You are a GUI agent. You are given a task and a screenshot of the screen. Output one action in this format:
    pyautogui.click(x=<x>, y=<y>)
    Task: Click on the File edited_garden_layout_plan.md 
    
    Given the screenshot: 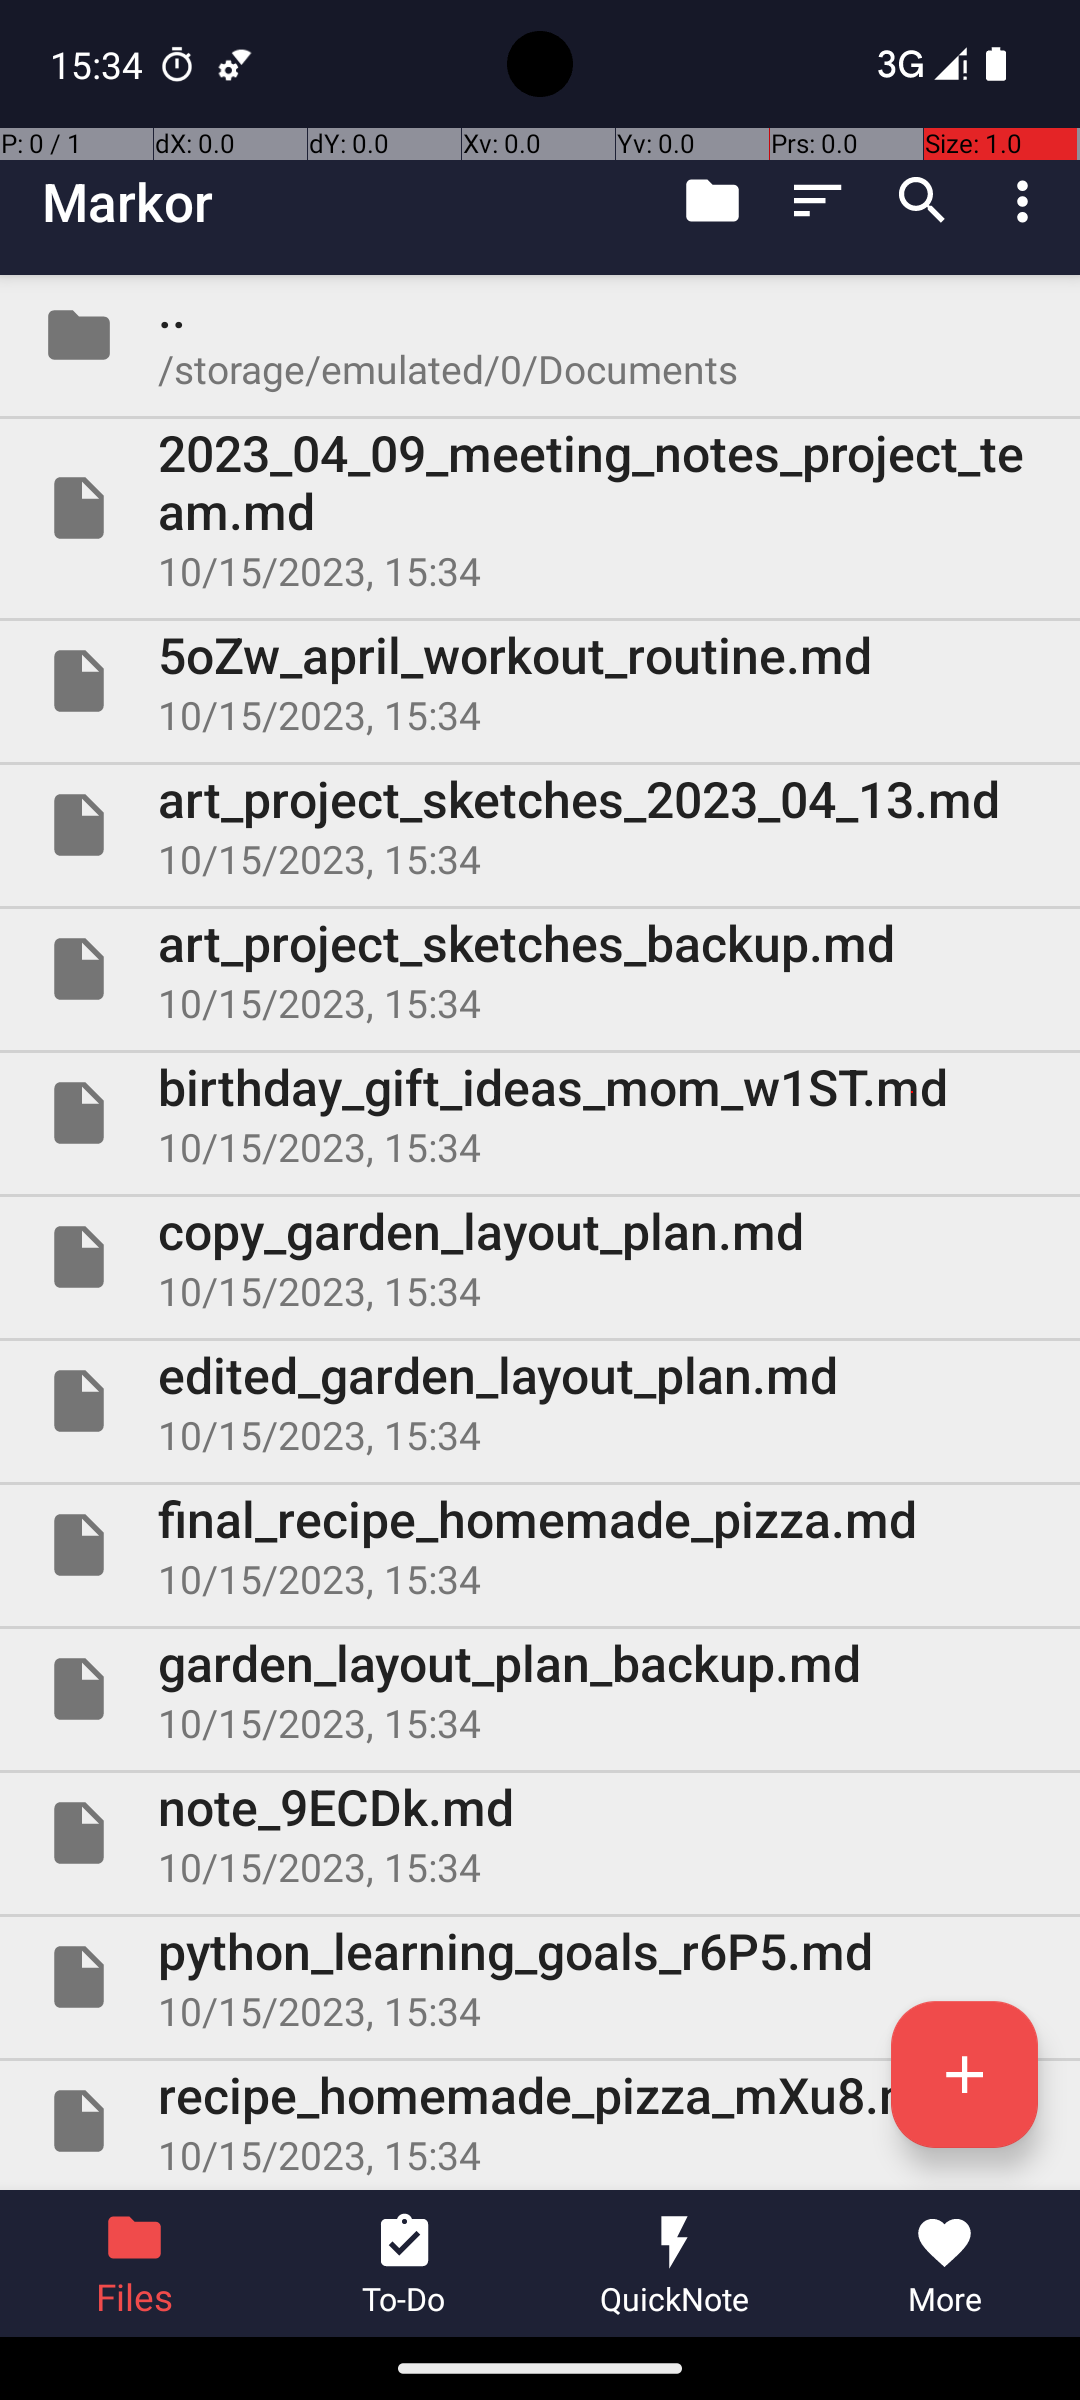 What is the action you would take?
    pyautogui.click(x=540, y=1401)
    